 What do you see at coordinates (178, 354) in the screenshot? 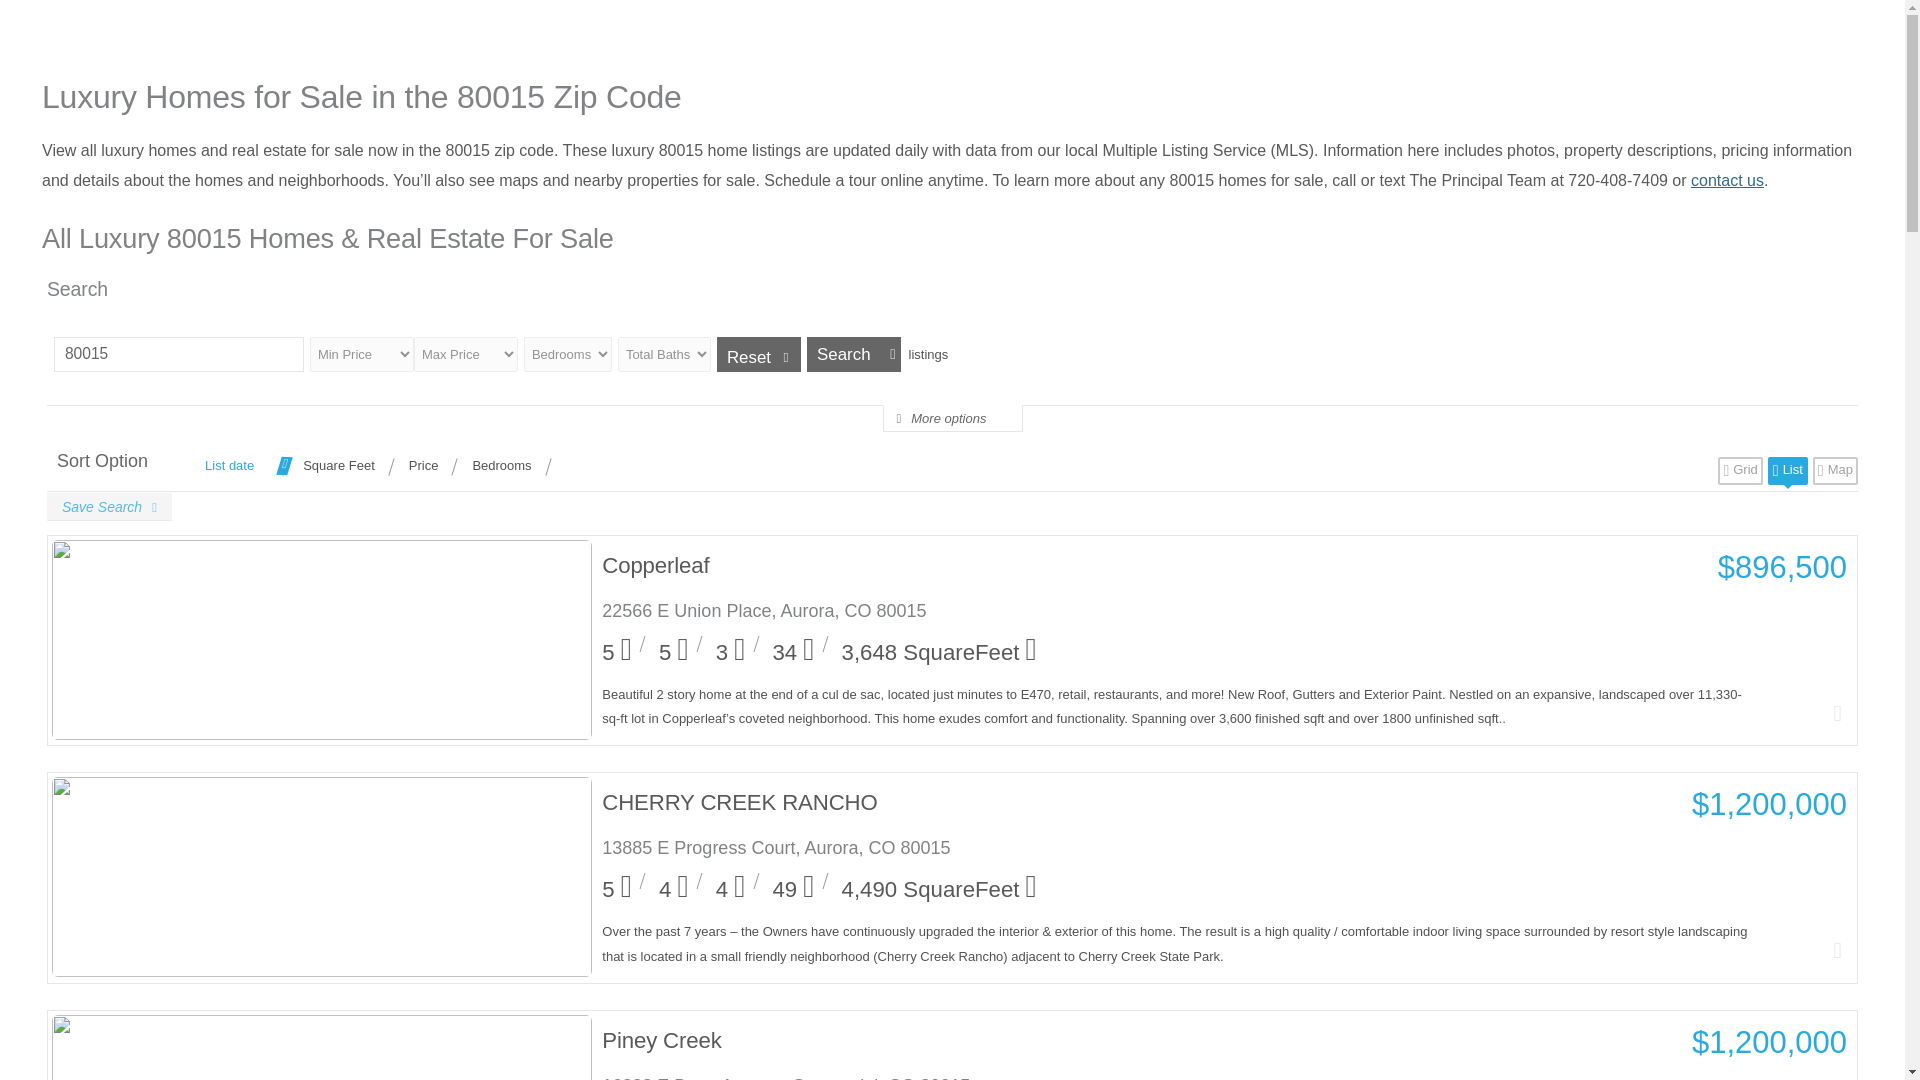
I see `80015` at bounding box center [178, 354].